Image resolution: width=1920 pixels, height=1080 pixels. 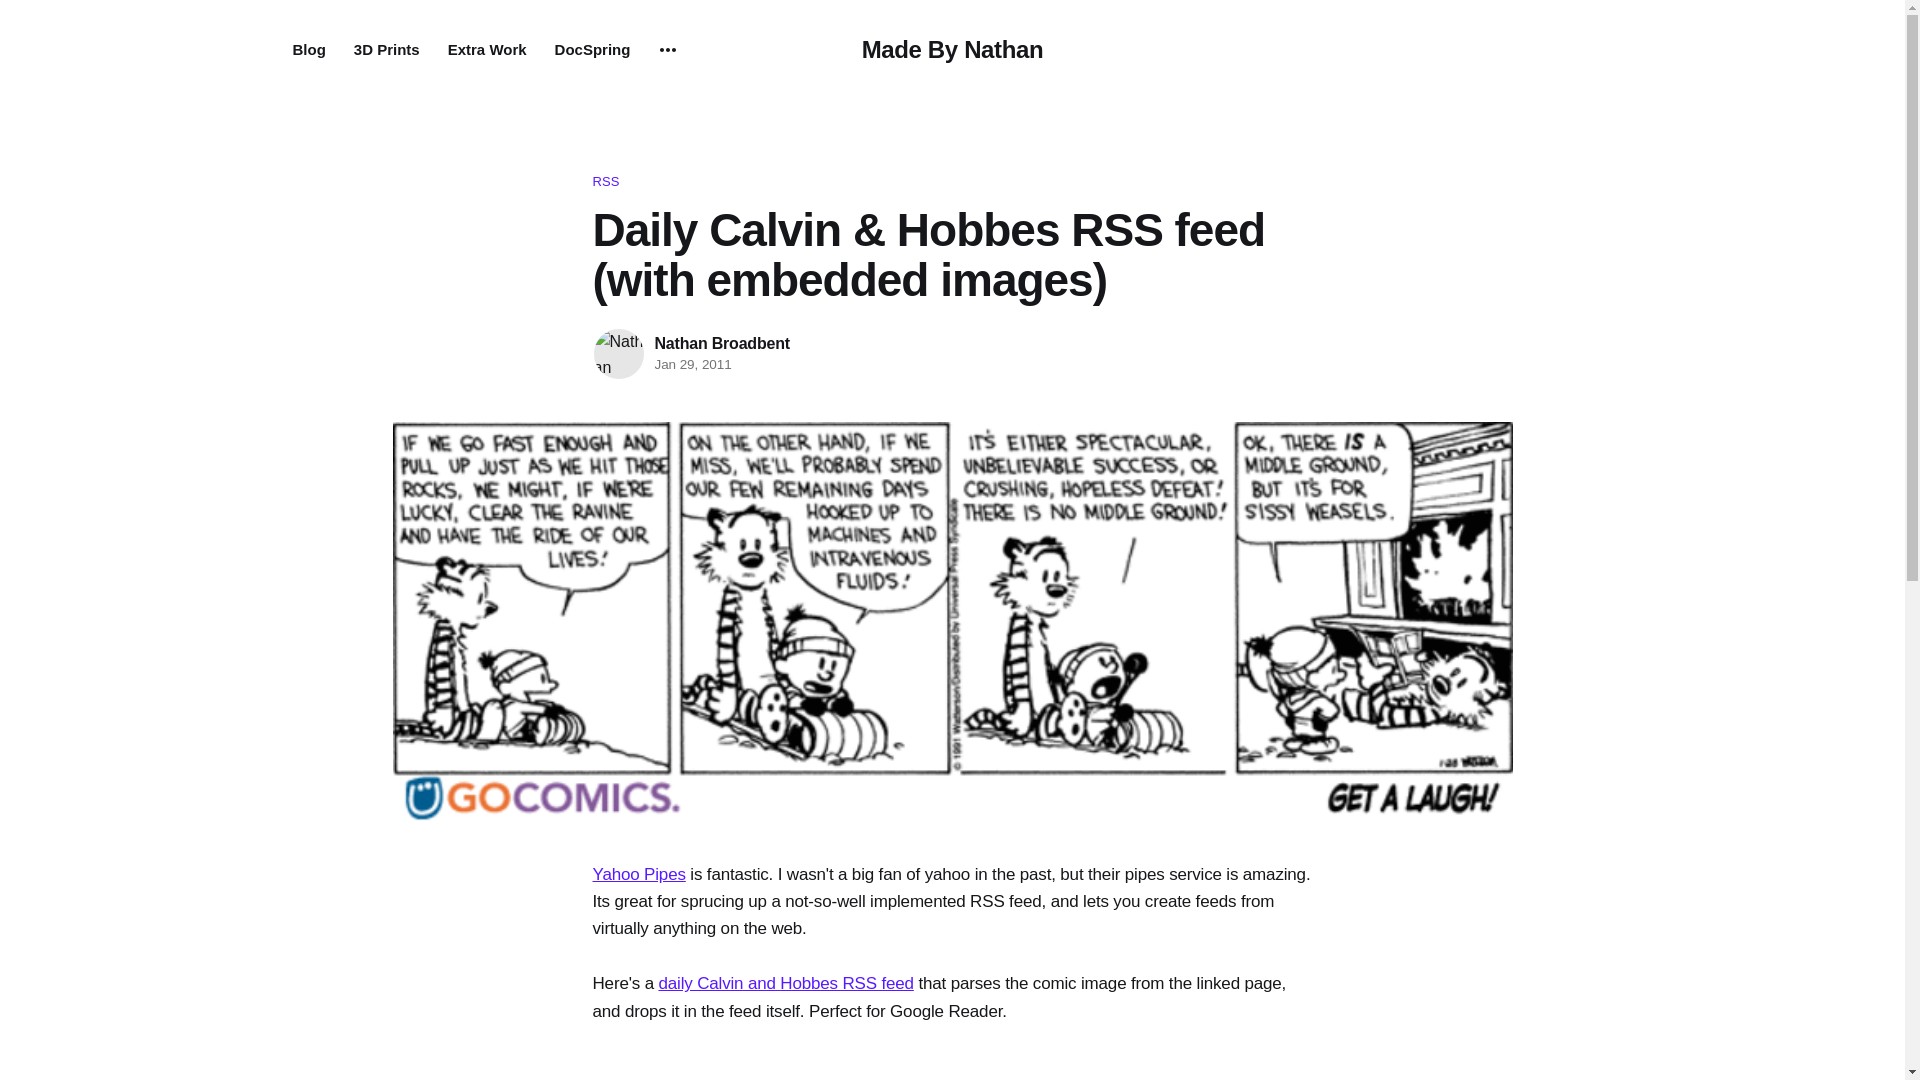 What do you see at coordinates (953, 48) in the screenshot?
I see `Made By Nathan` at bounding box center [953, 48].